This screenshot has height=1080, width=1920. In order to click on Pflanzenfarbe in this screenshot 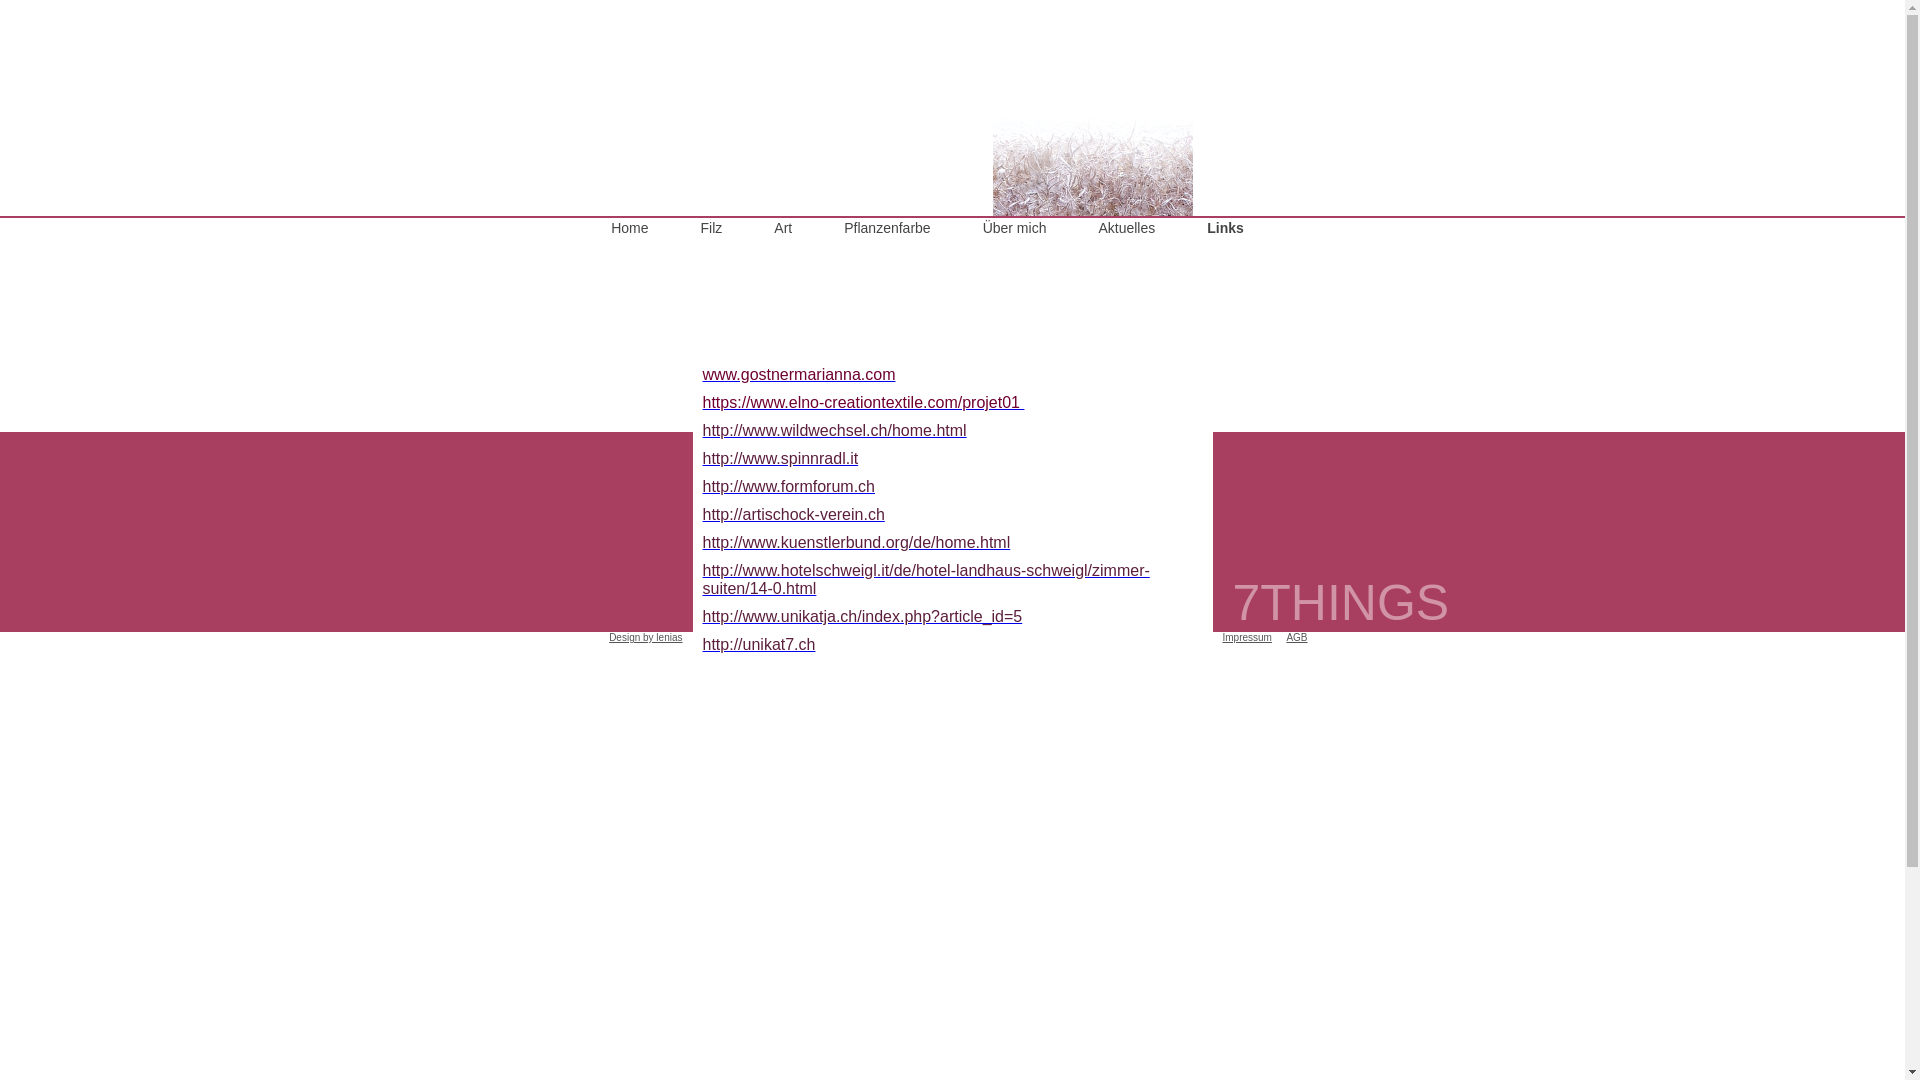, I will do `click(887, 228)`.